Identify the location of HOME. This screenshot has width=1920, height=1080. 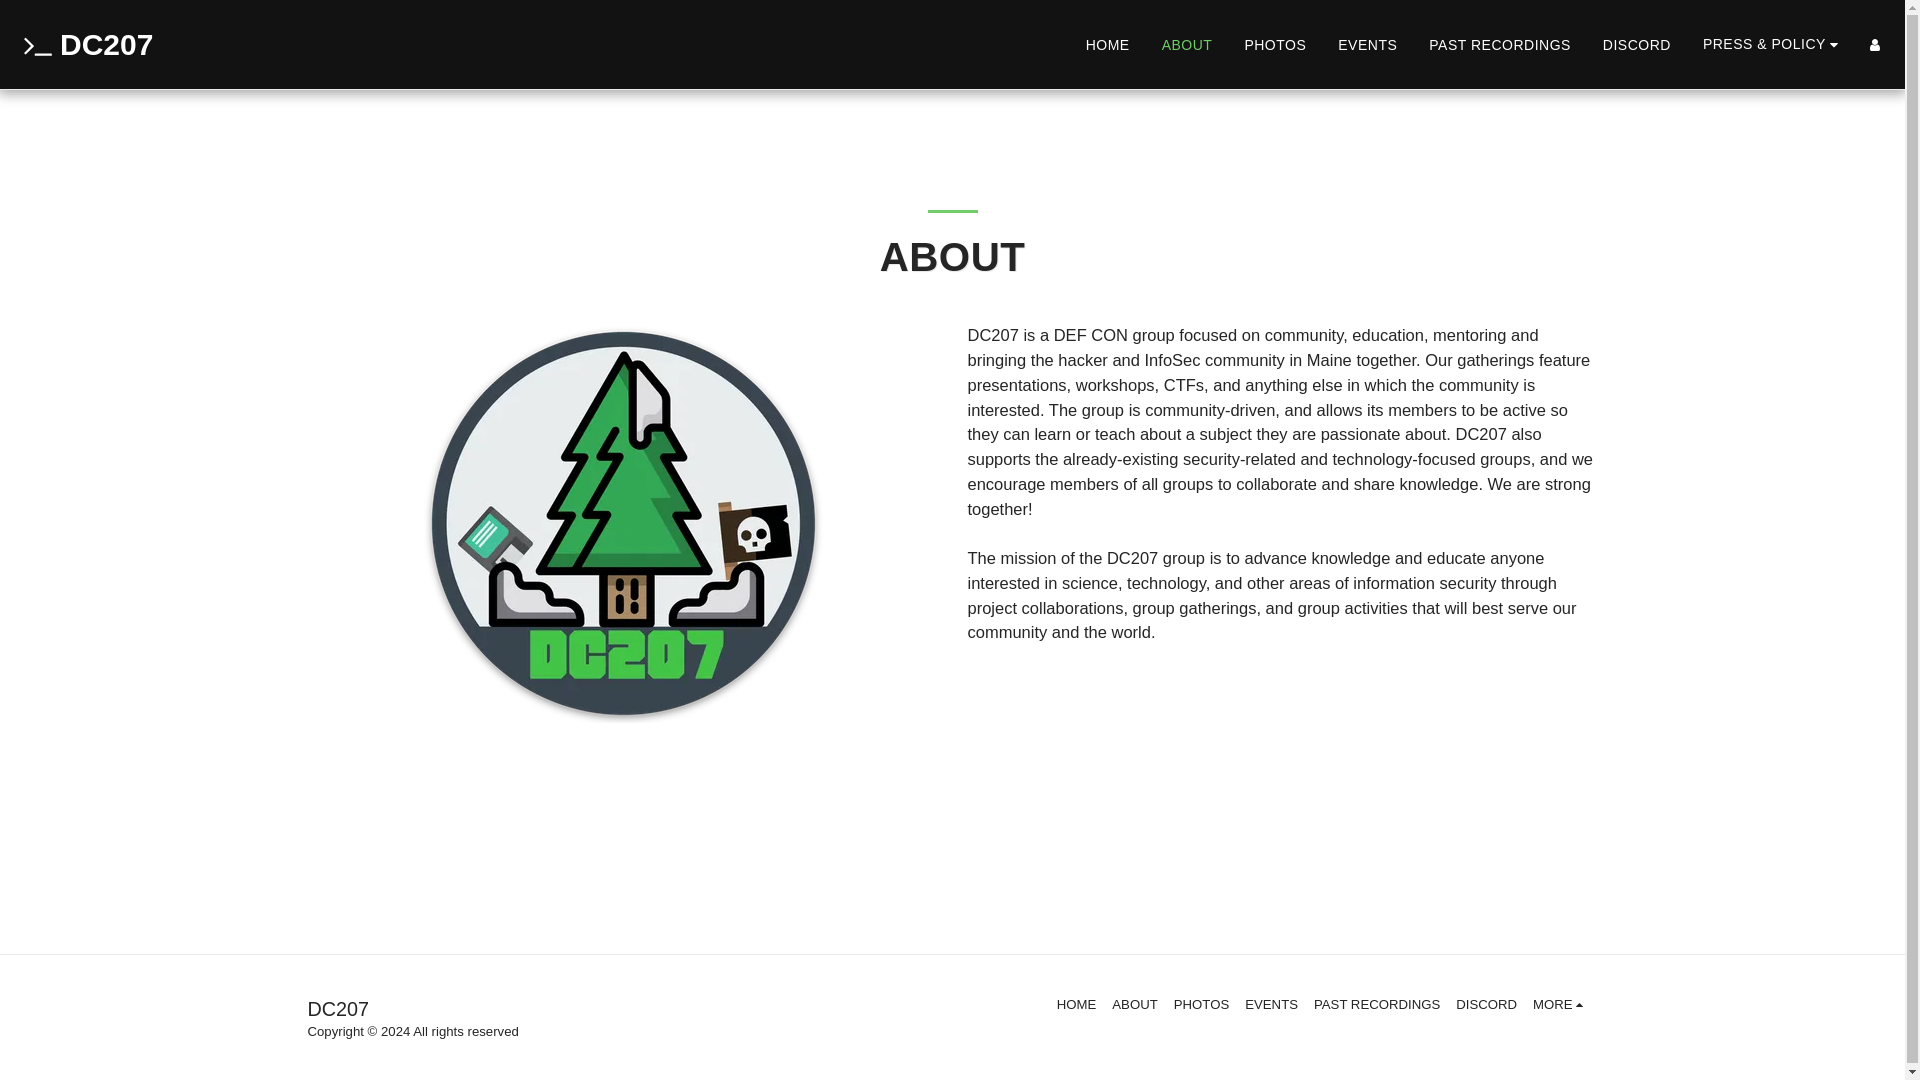
(1076, 1004).